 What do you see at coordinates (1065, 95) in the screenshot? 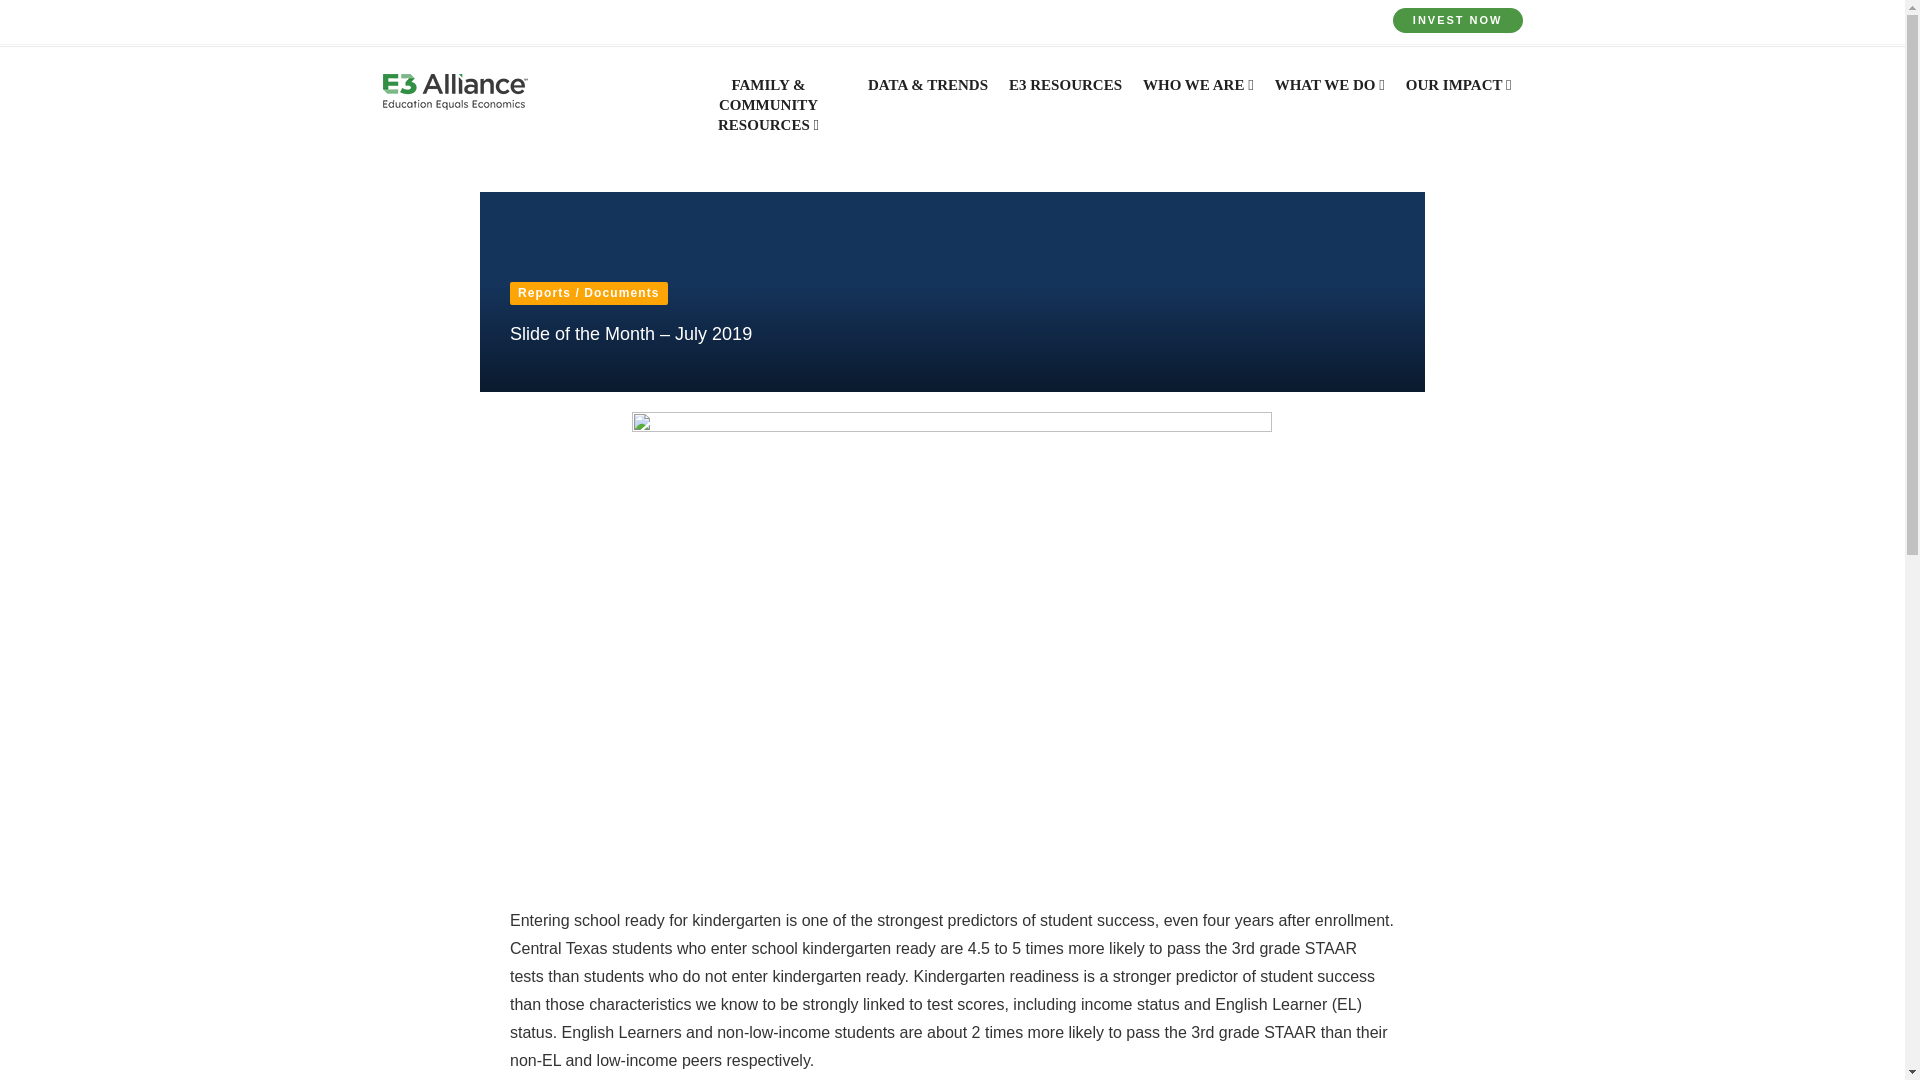
I see `E3 RESOURCES` at bounding box center [1065, 95].